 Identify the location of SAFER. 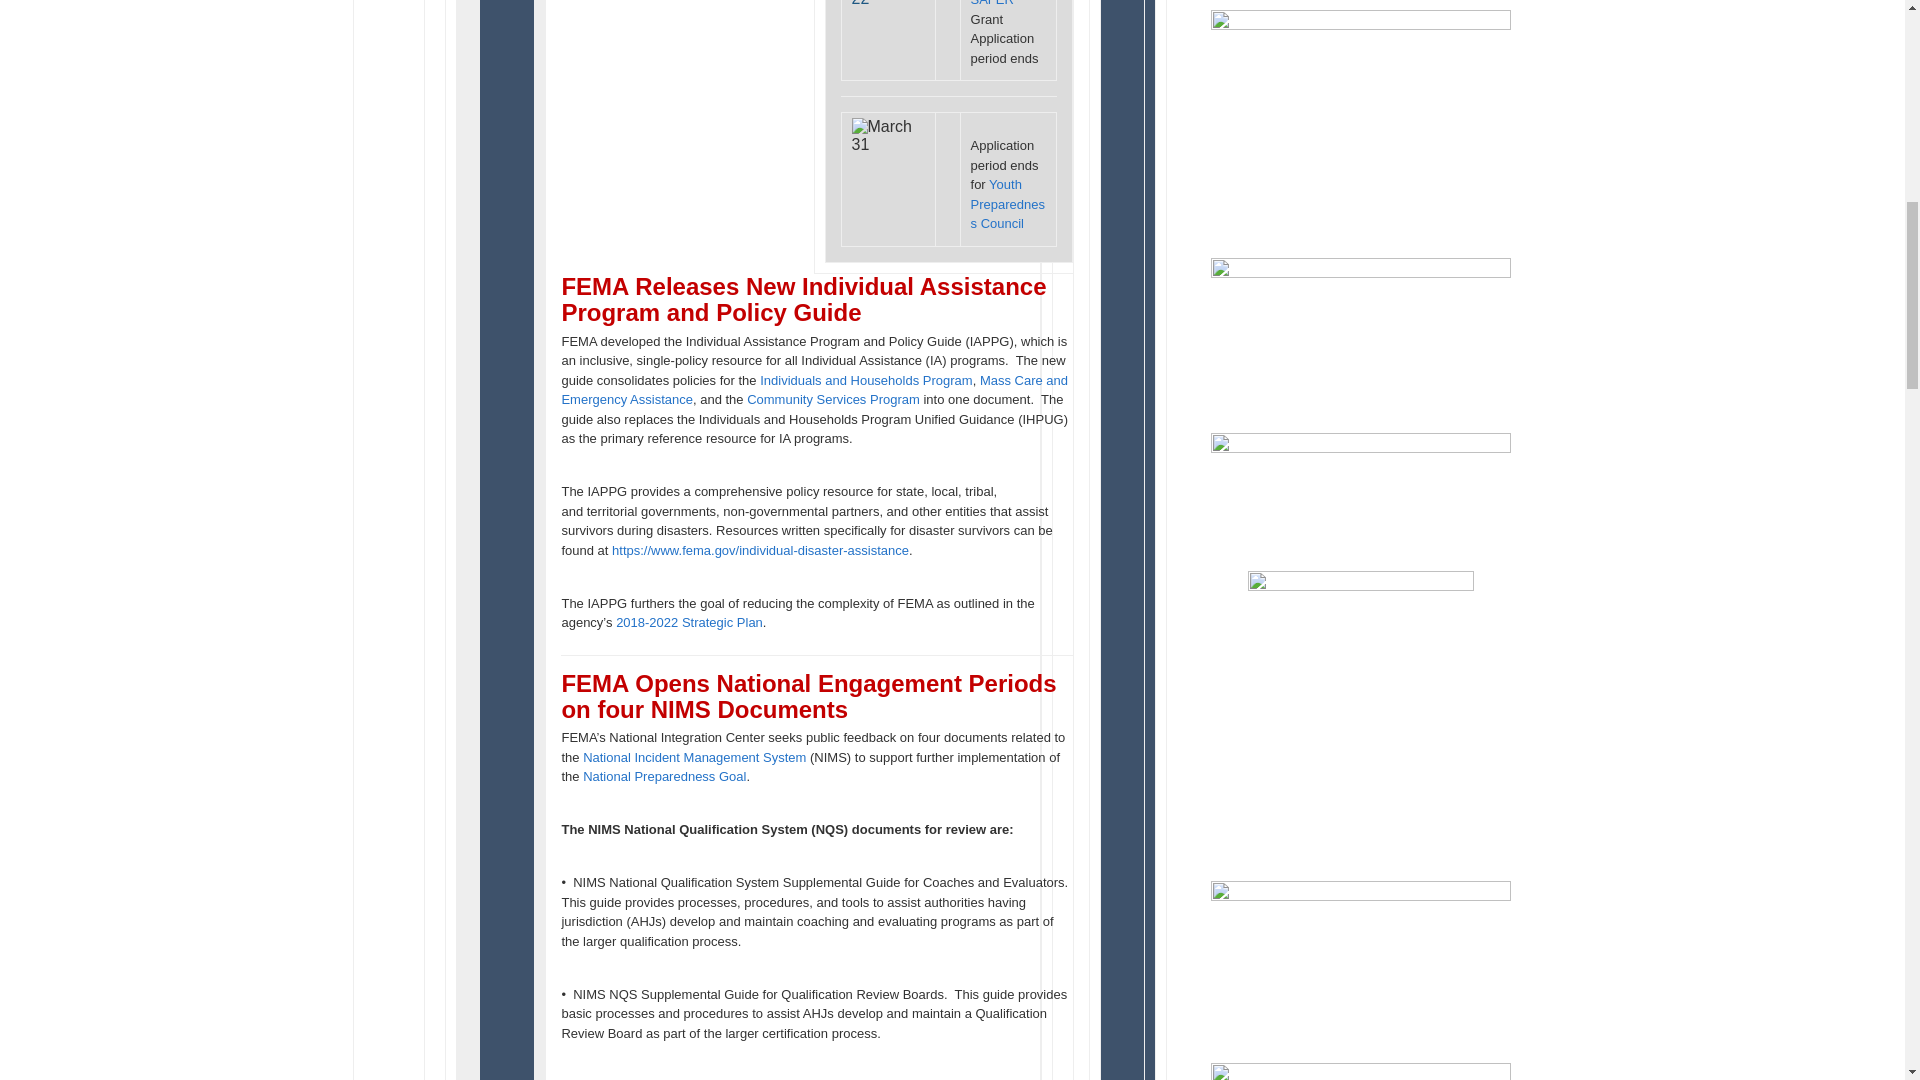
(992, 3).